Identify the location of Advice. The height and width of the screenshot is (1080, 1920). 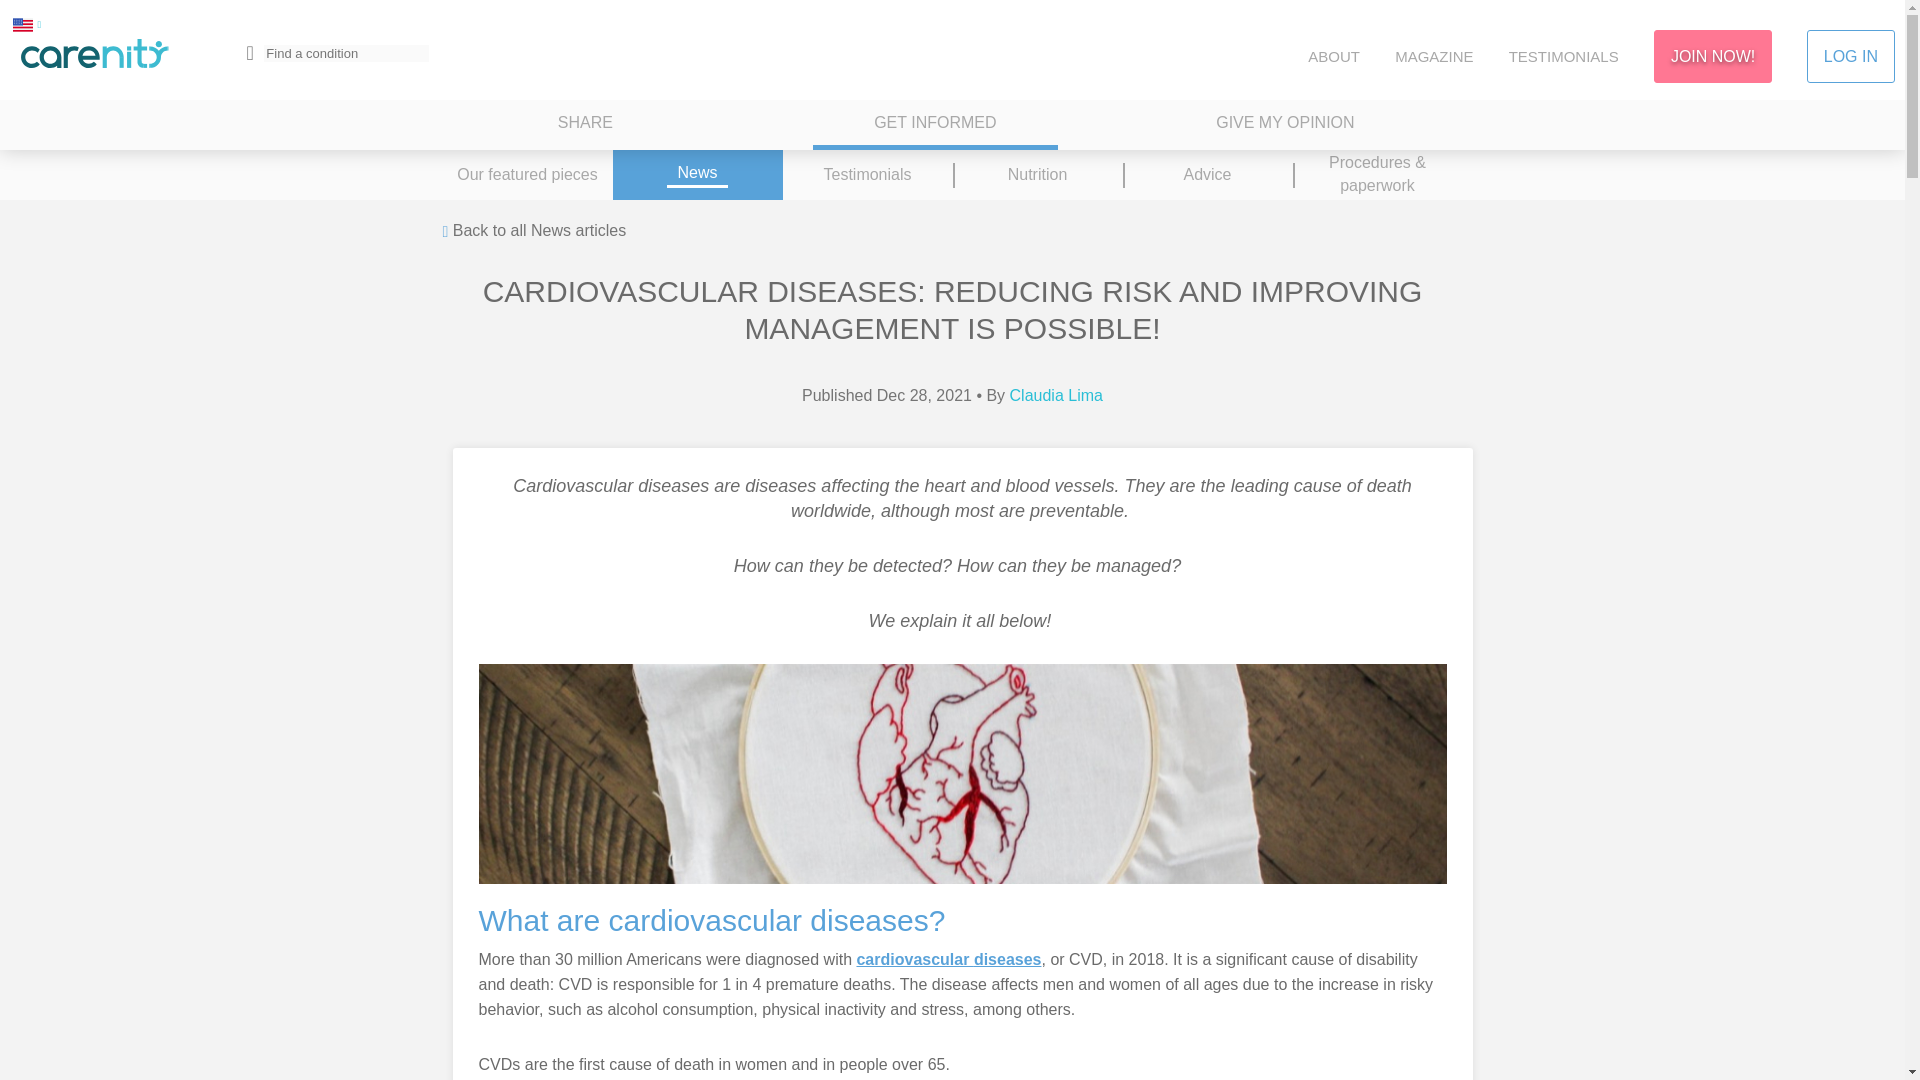
(1206, 174).